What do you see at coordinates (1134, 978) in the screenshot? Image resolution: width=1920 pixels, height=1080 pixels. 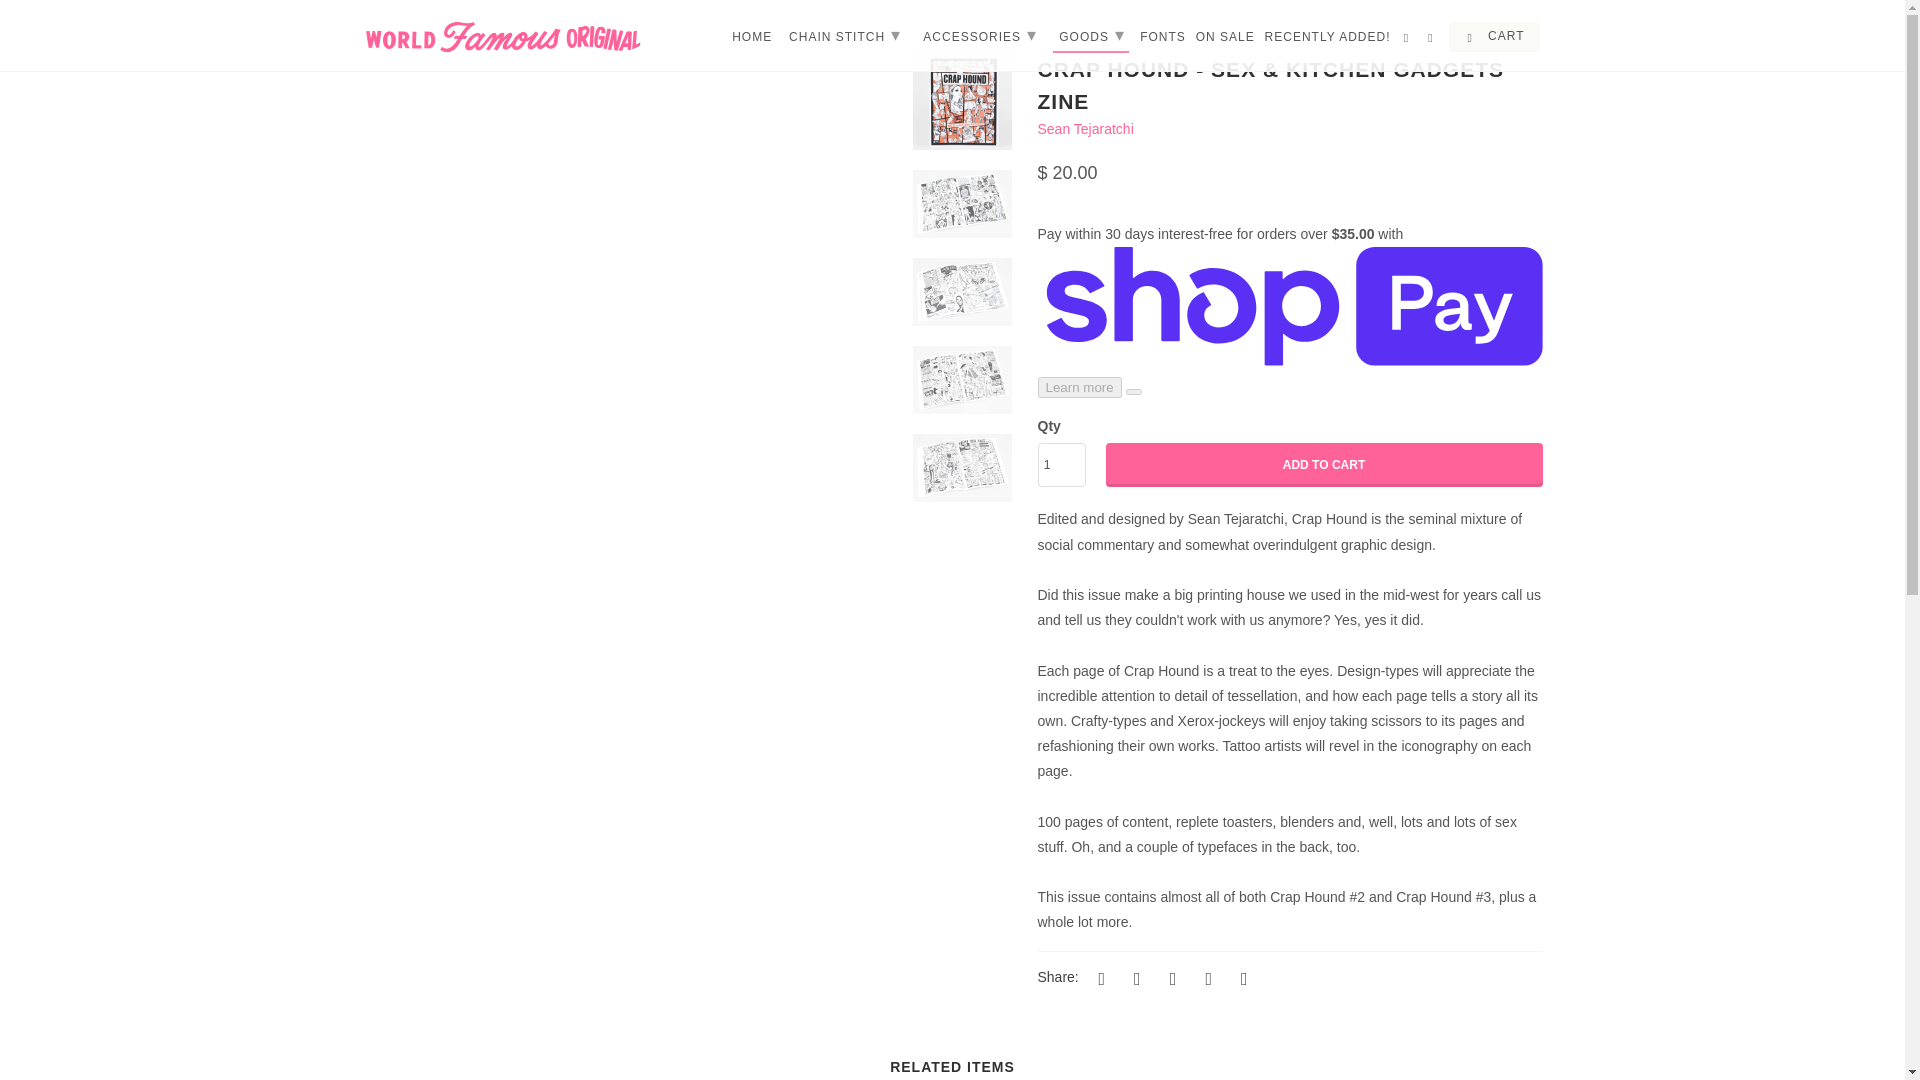 I see `Share this on Facebook` at bounding box center [1134, 978].